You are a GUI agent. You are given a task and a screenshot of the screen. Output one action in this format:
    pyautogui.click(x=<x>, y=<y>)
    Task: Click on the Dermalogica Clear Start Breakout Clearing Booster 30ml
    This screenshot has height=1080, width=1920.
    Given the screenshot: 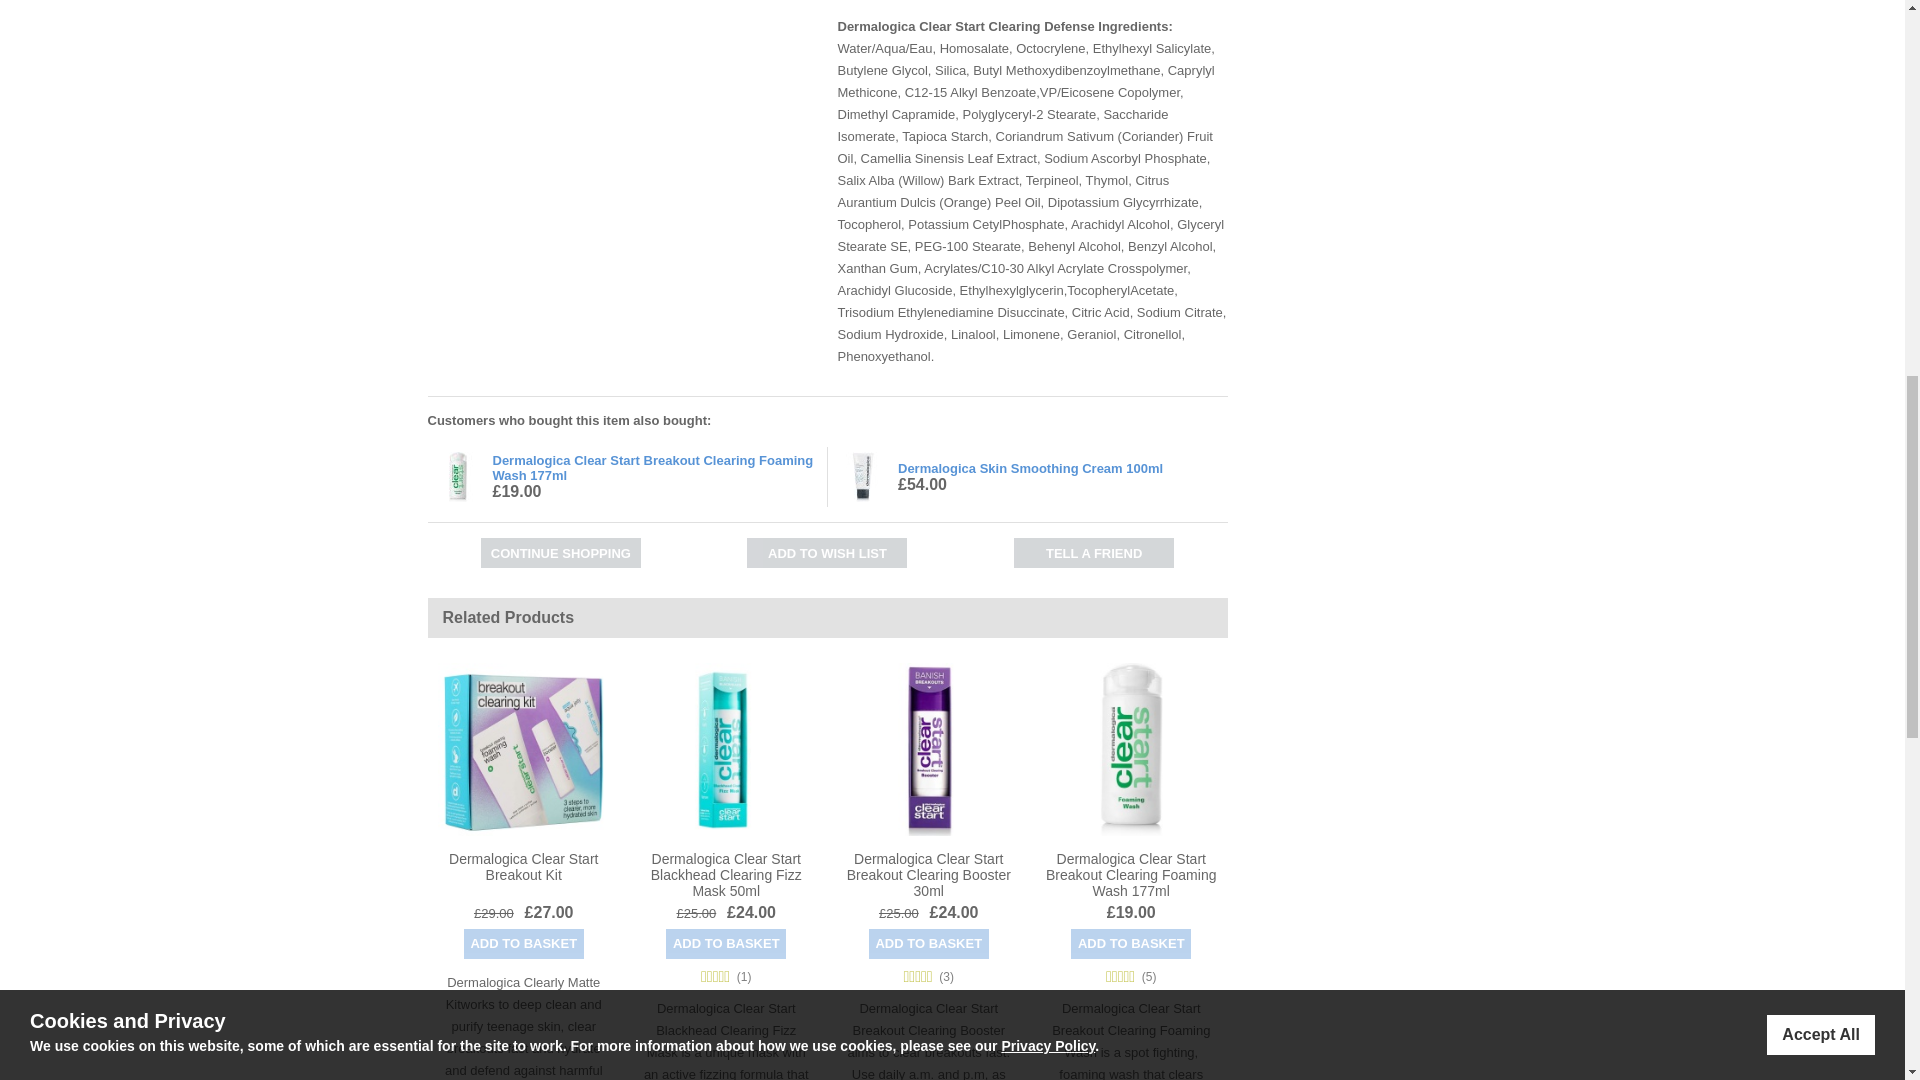 What is the action you would take?
    pyautogui.click(x=928, y=873)
    